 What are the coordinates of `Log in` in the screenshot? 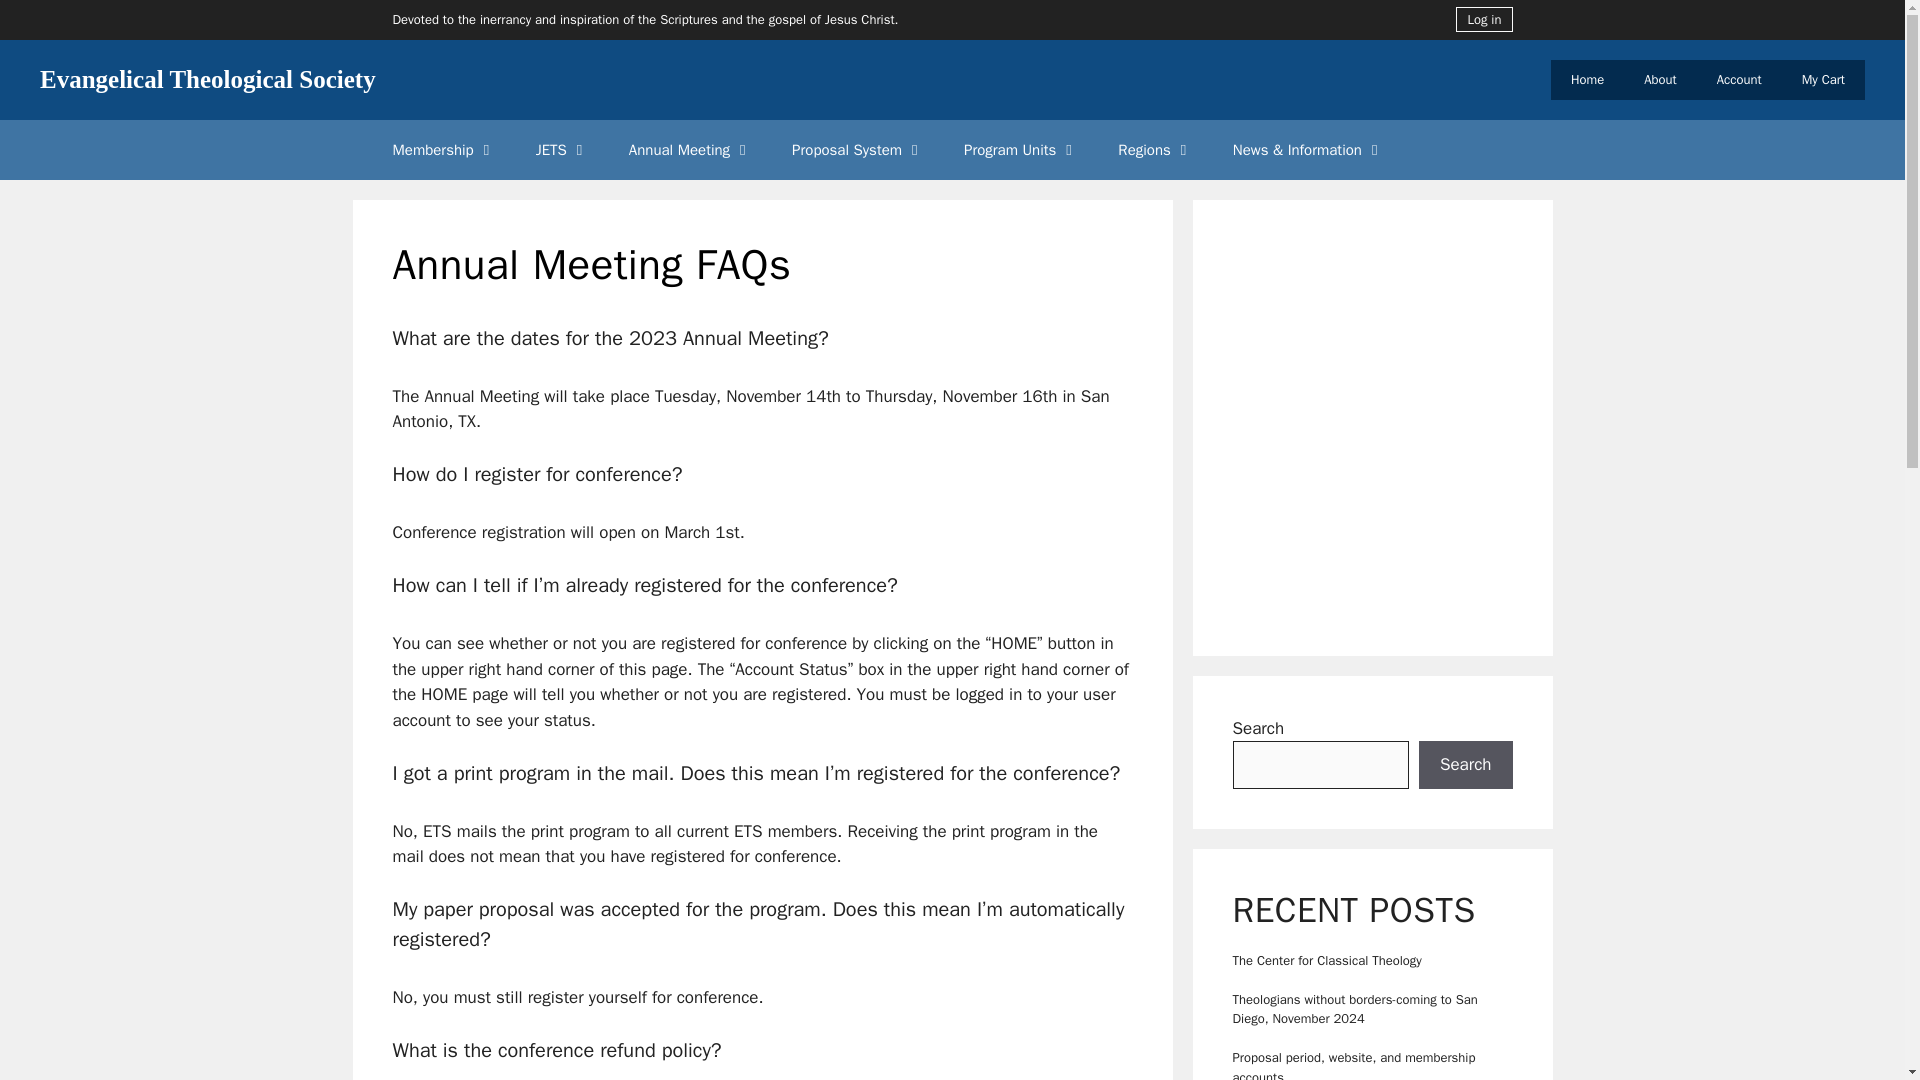 It's located at (1484, 19).